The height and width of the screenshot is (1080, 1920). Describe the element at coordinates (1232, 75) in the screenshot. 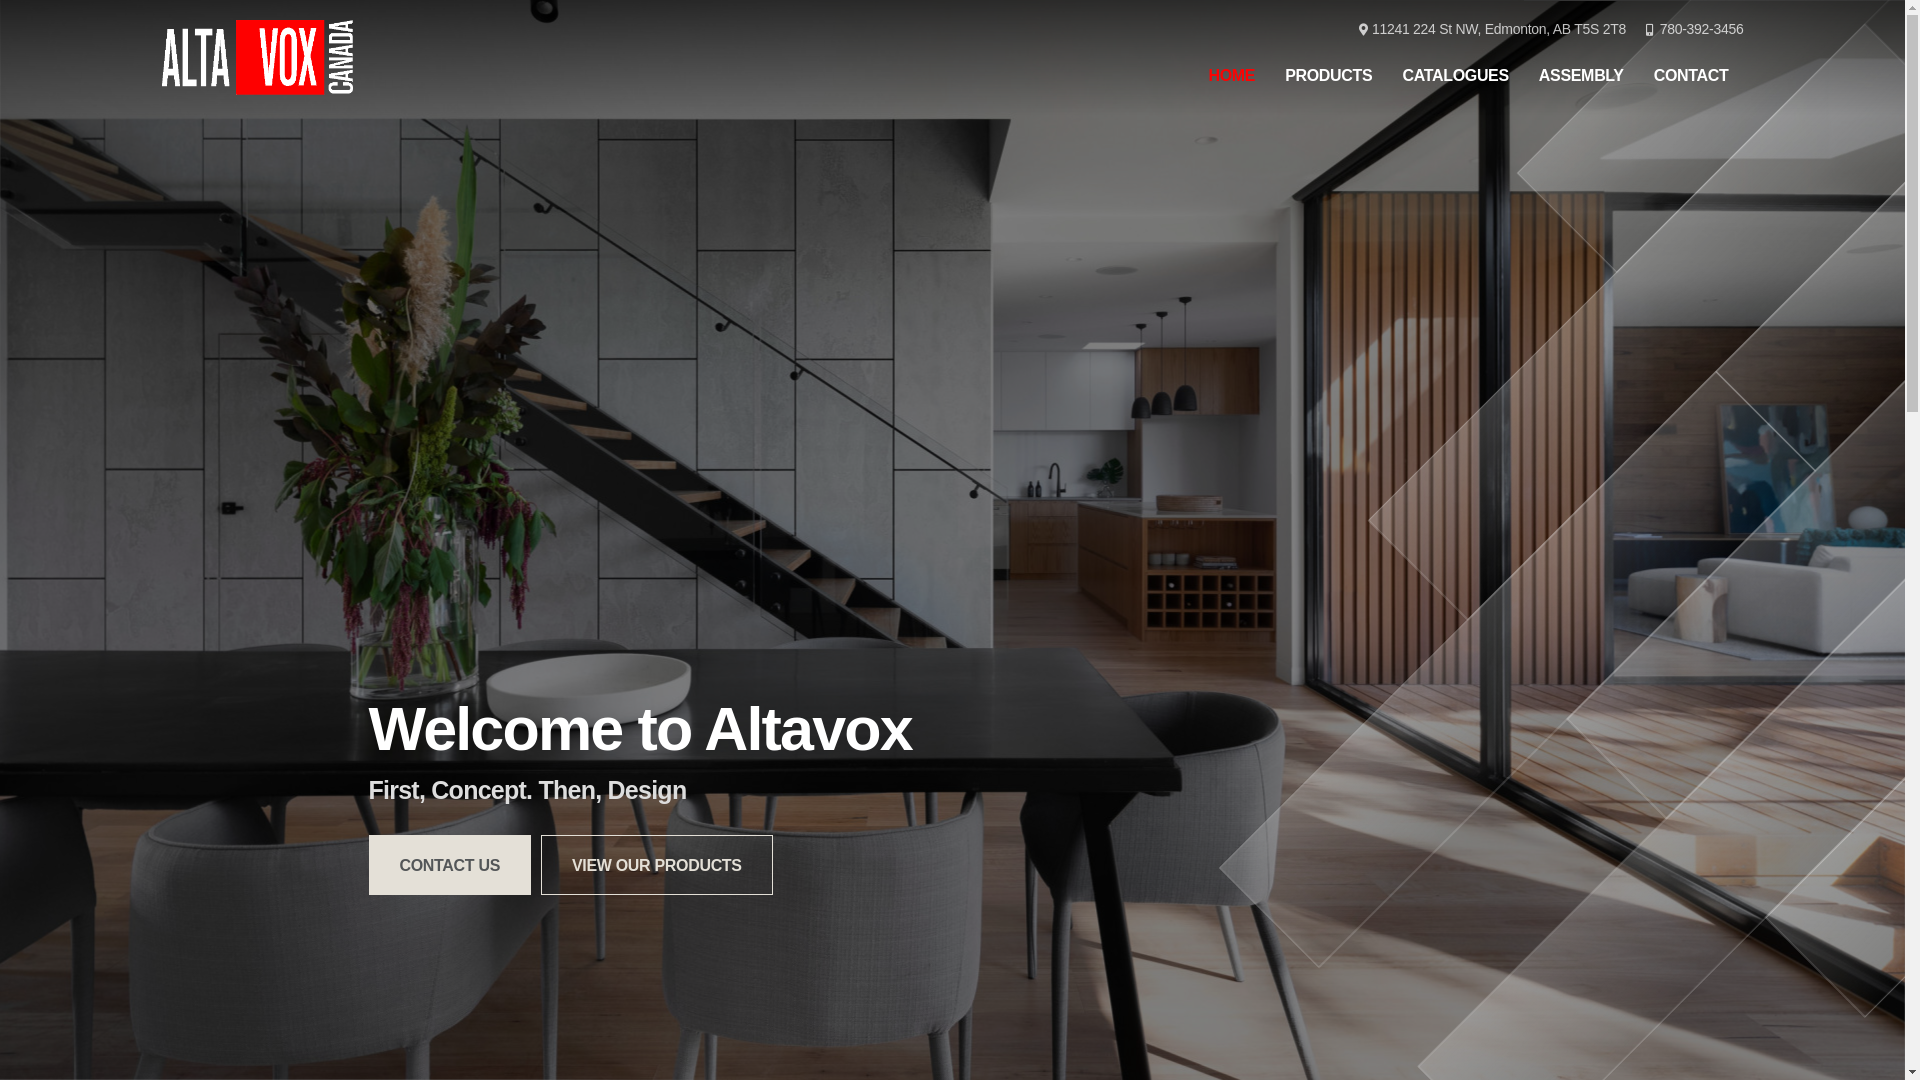

I see `HOME` at that location.